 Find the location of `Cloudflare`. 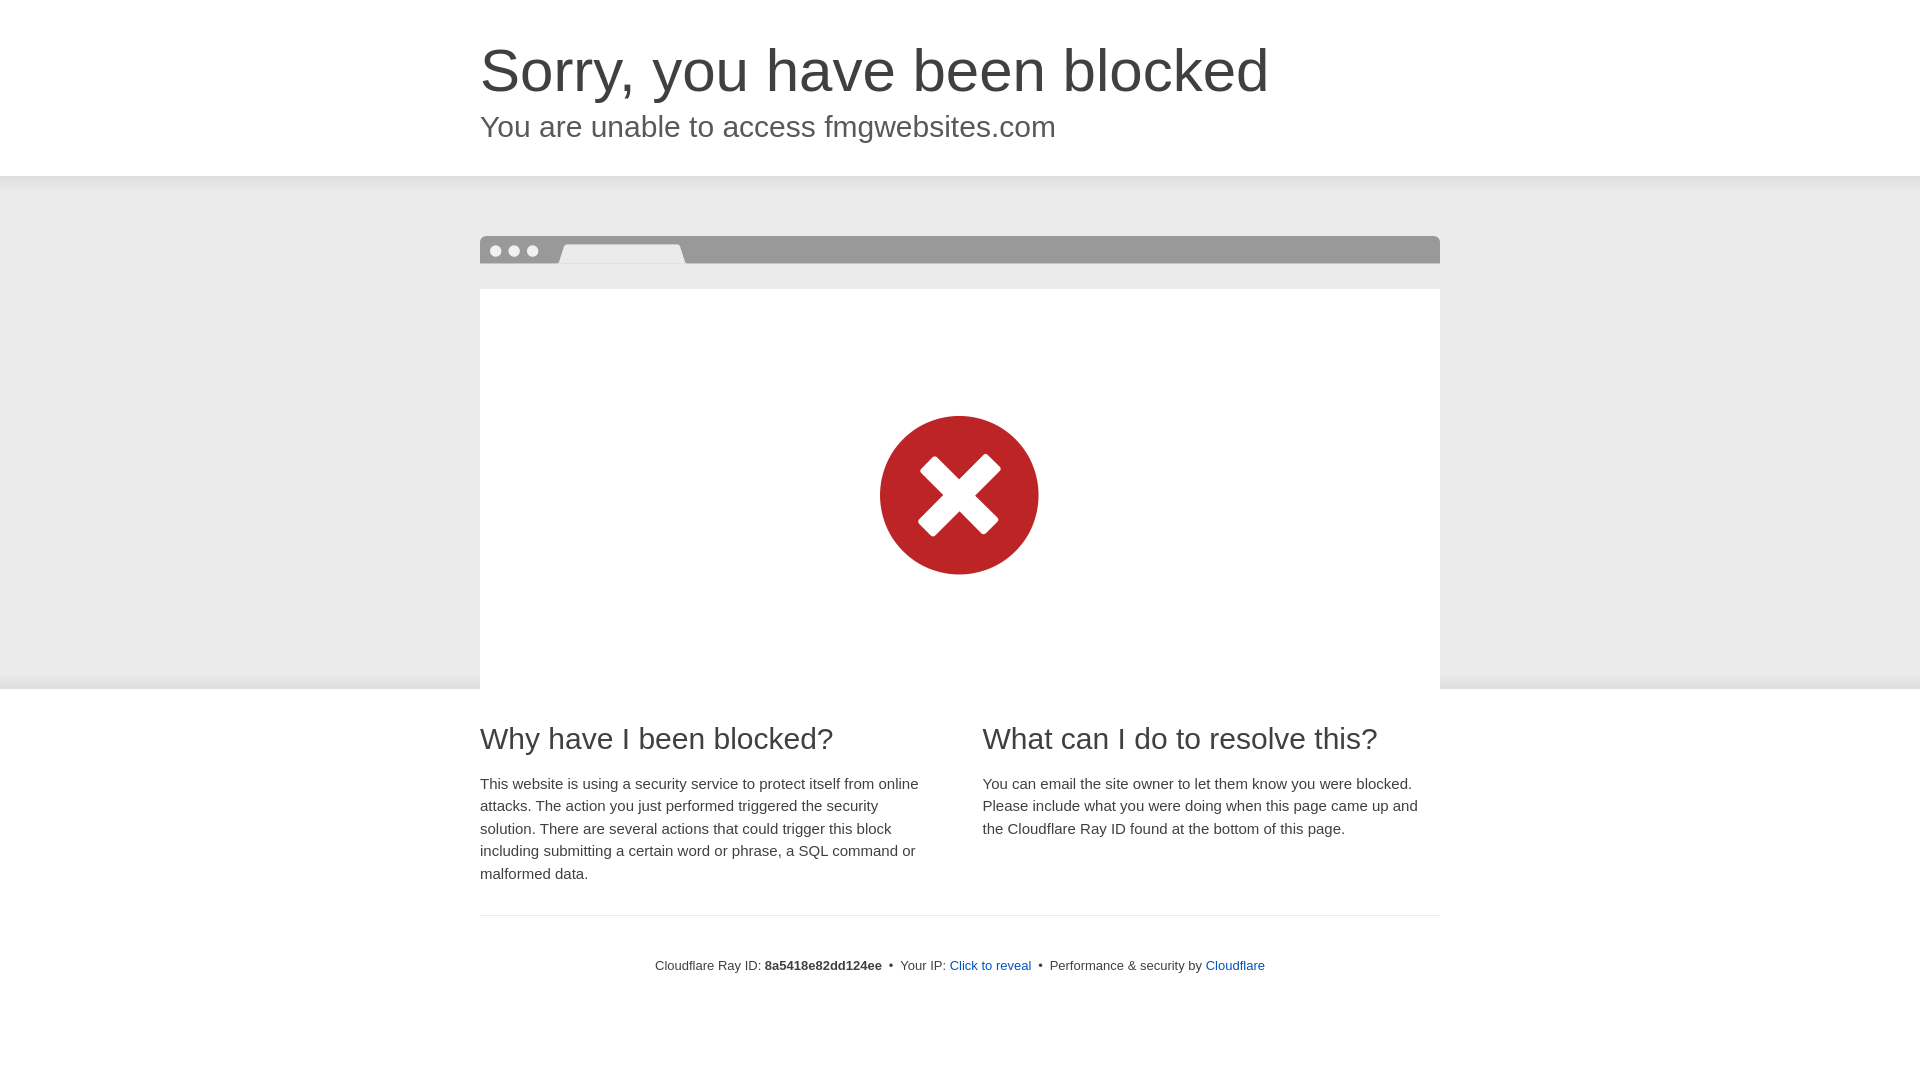

Cloudflare is located at coordinates (1235, 965).